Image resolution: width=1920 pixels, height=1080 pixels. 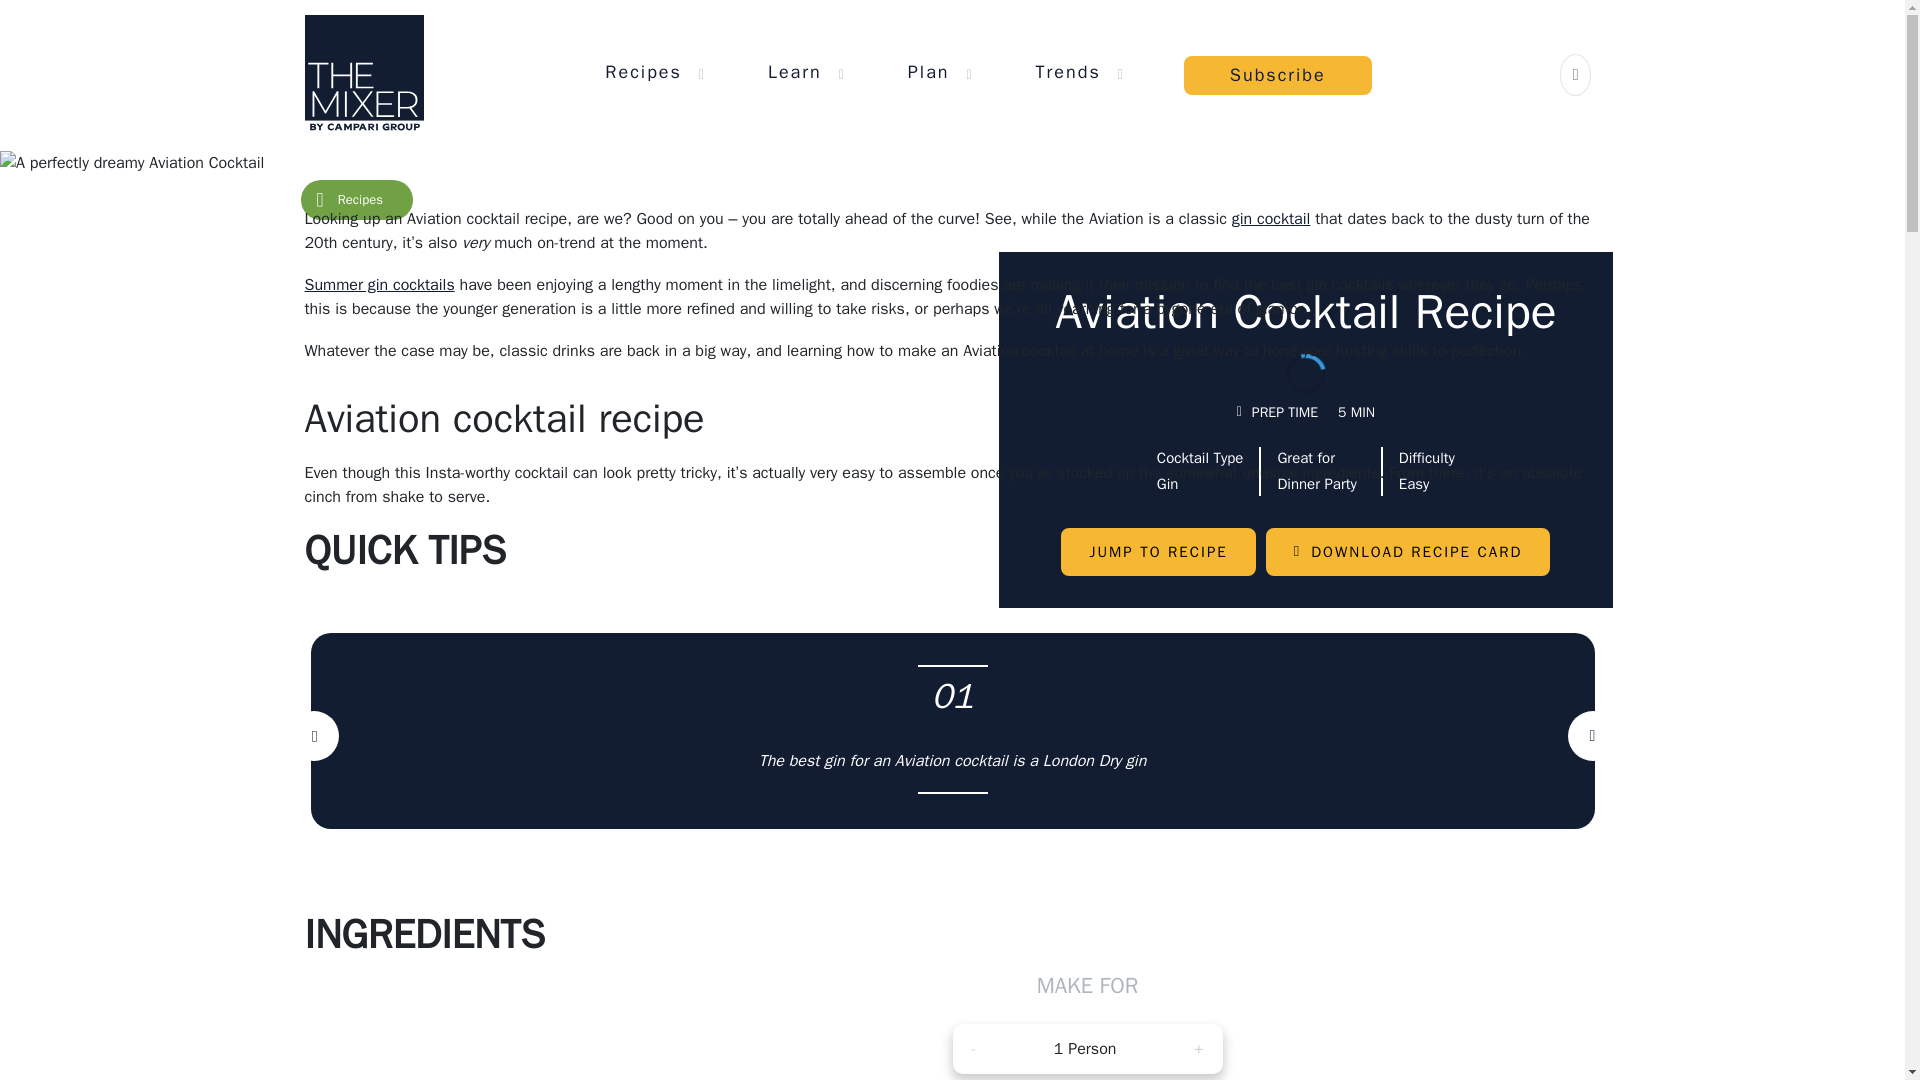 I want to click on Search Opener, so click(x=1576, y=74).